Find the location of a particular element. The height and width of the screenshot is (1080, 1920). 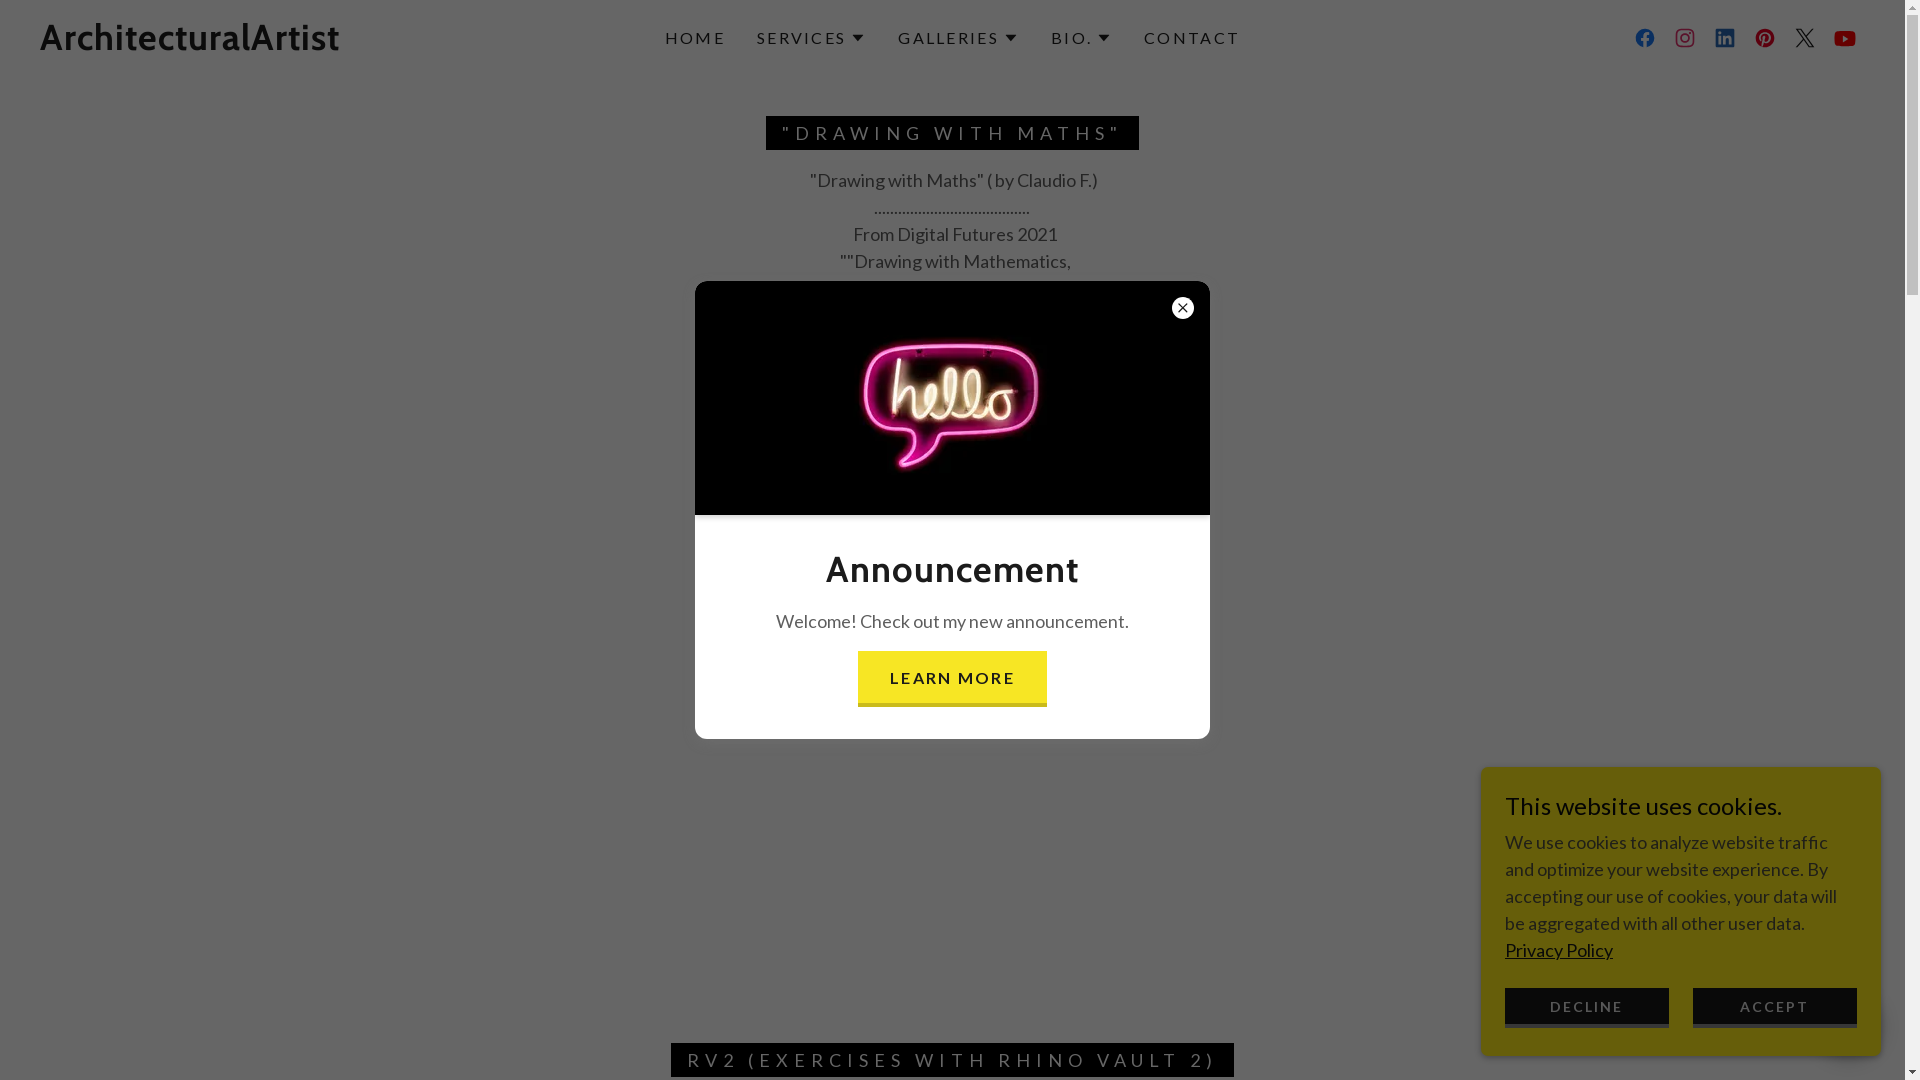

DECLINE is located at coordinates (1587, 1008).